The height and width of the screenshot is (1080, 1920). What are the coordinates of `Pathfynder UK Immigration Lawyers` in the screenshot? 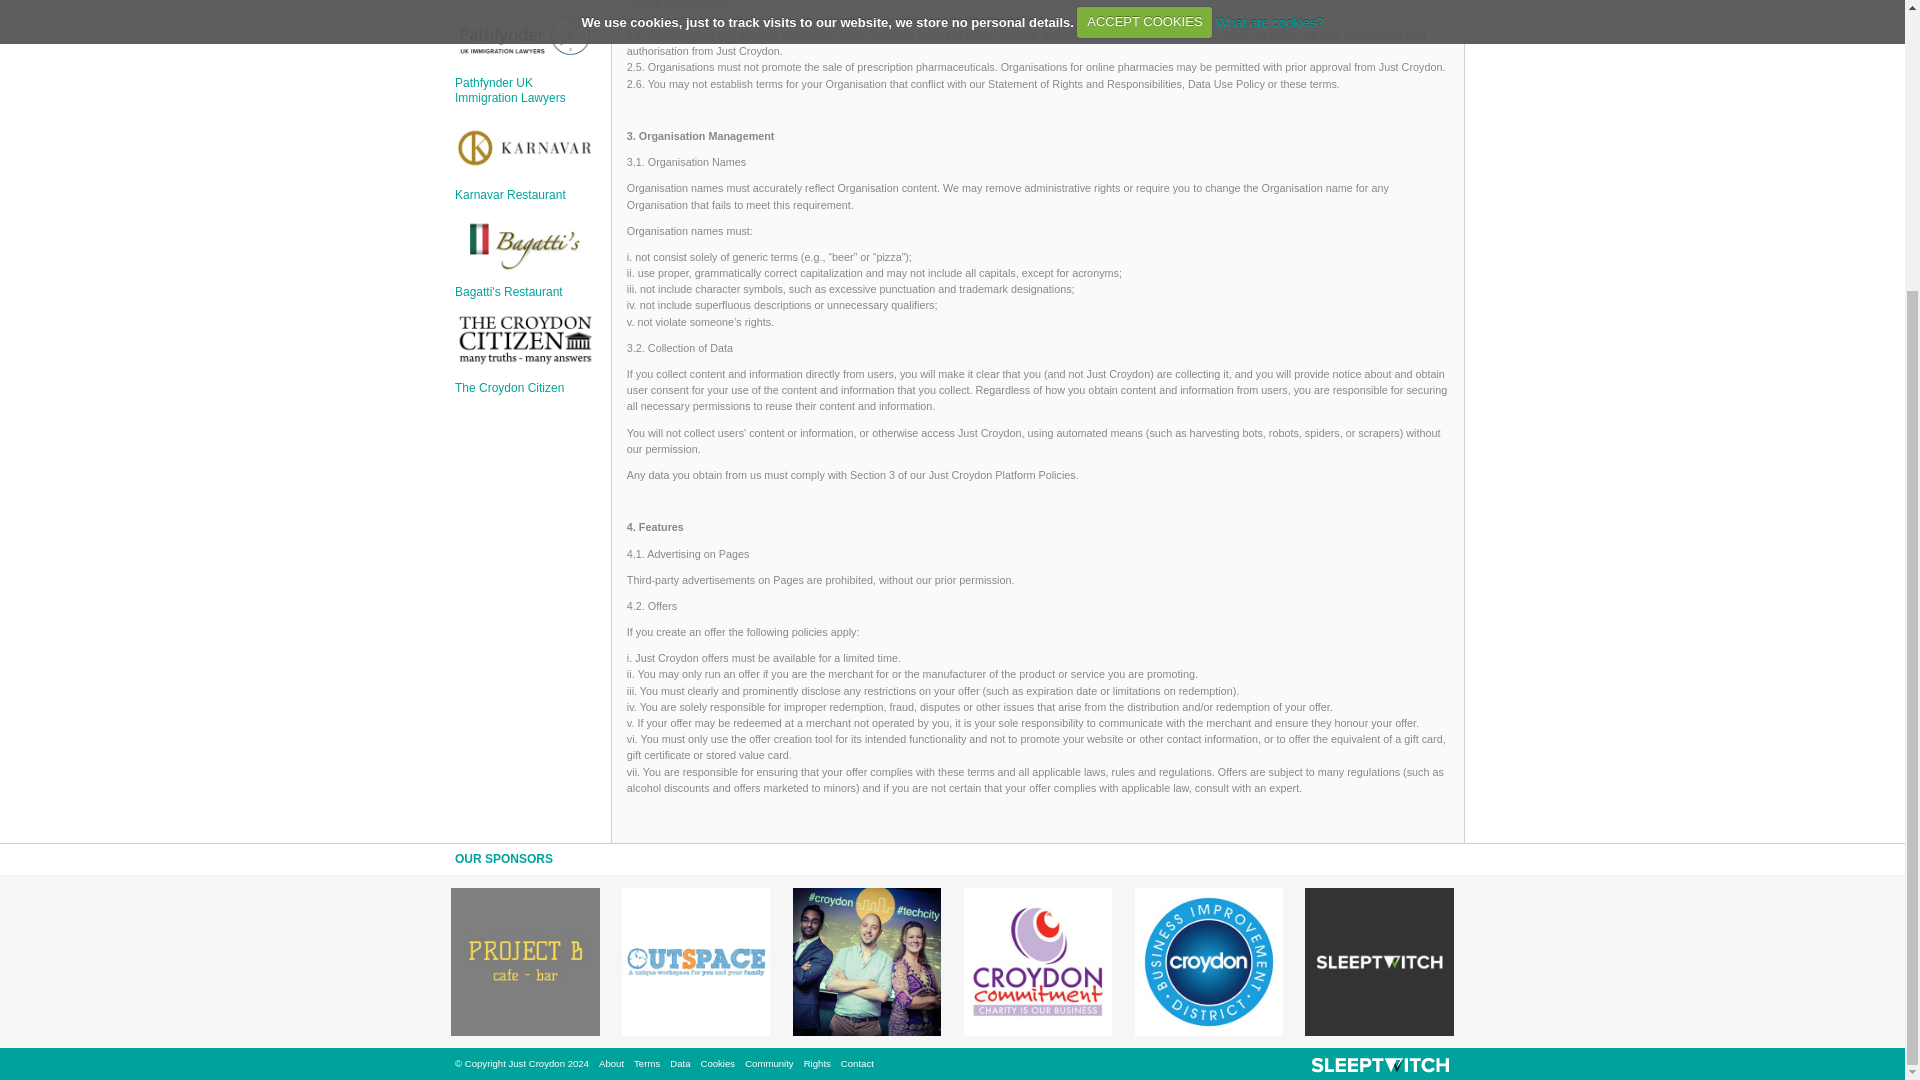 It's located at (510, 89).